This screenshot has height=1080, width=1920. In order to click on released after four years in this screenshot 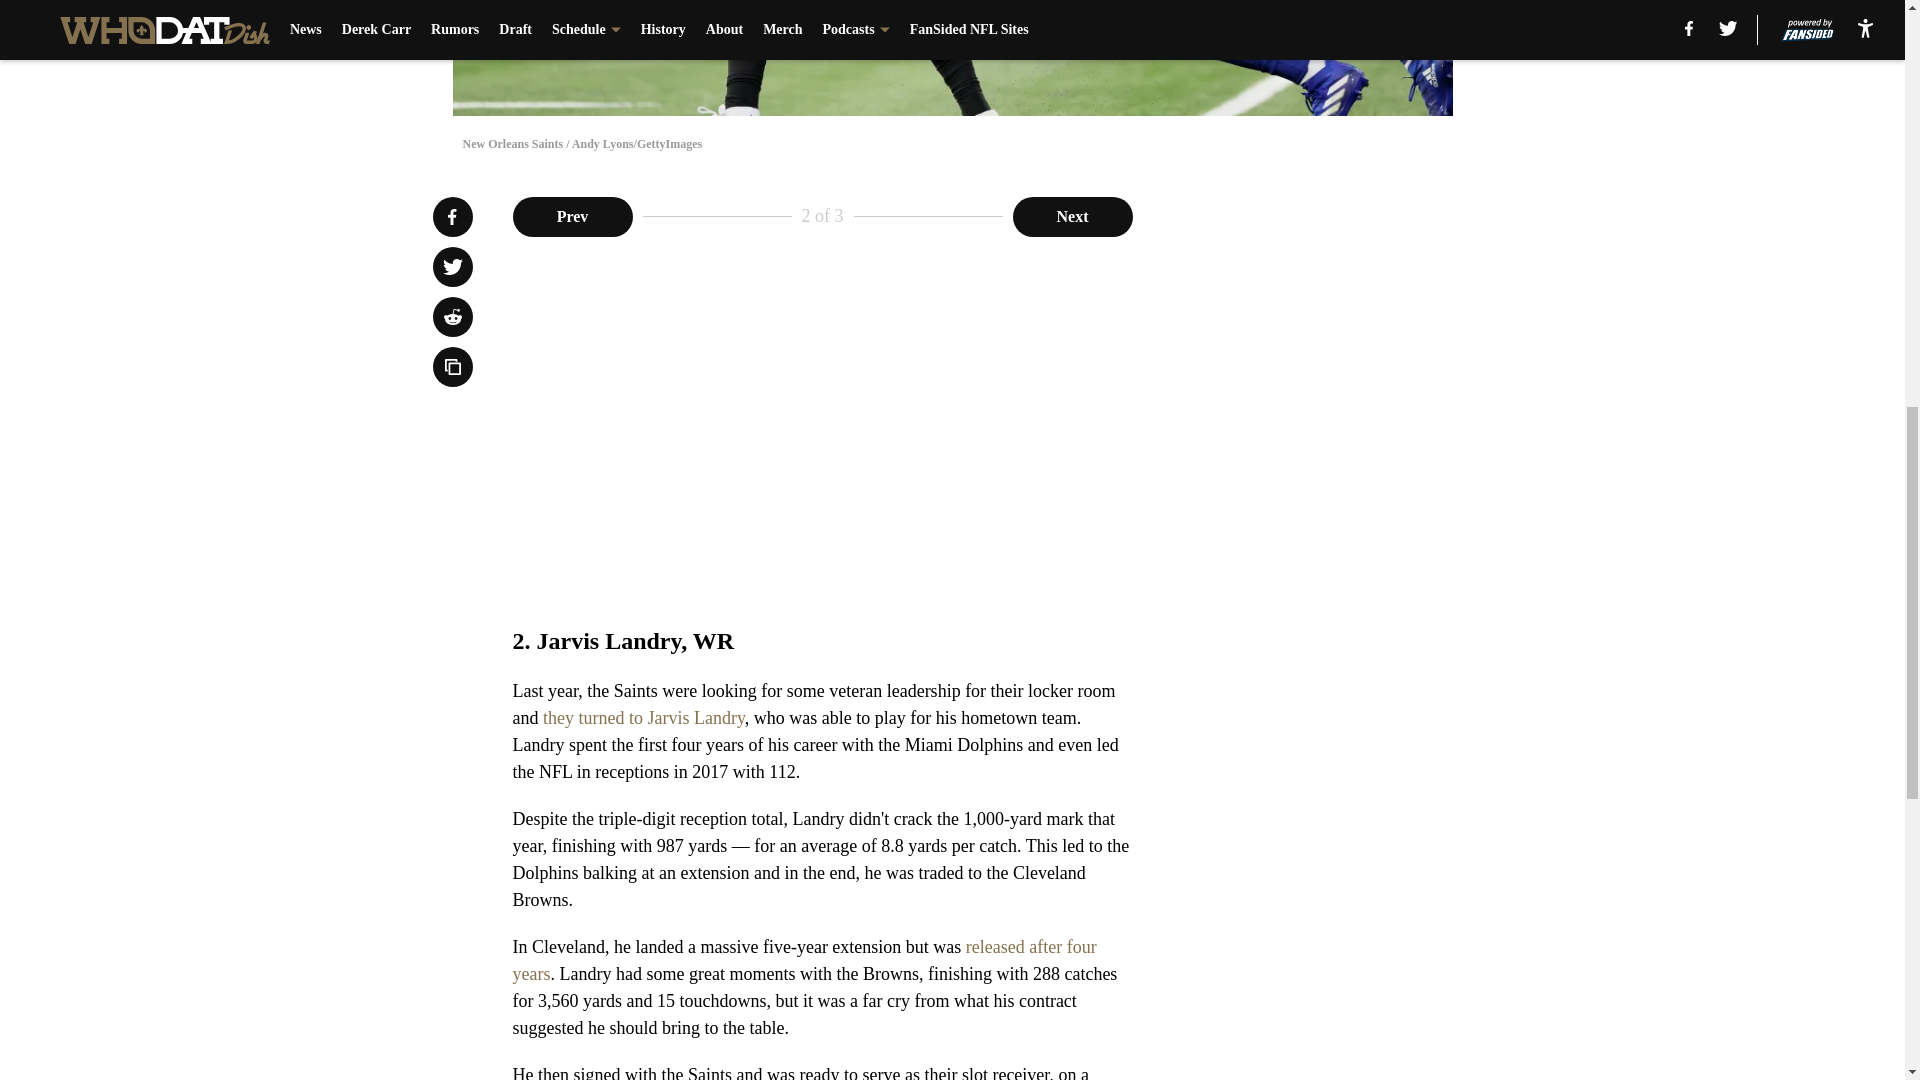, I will do `click(804, 960)`.